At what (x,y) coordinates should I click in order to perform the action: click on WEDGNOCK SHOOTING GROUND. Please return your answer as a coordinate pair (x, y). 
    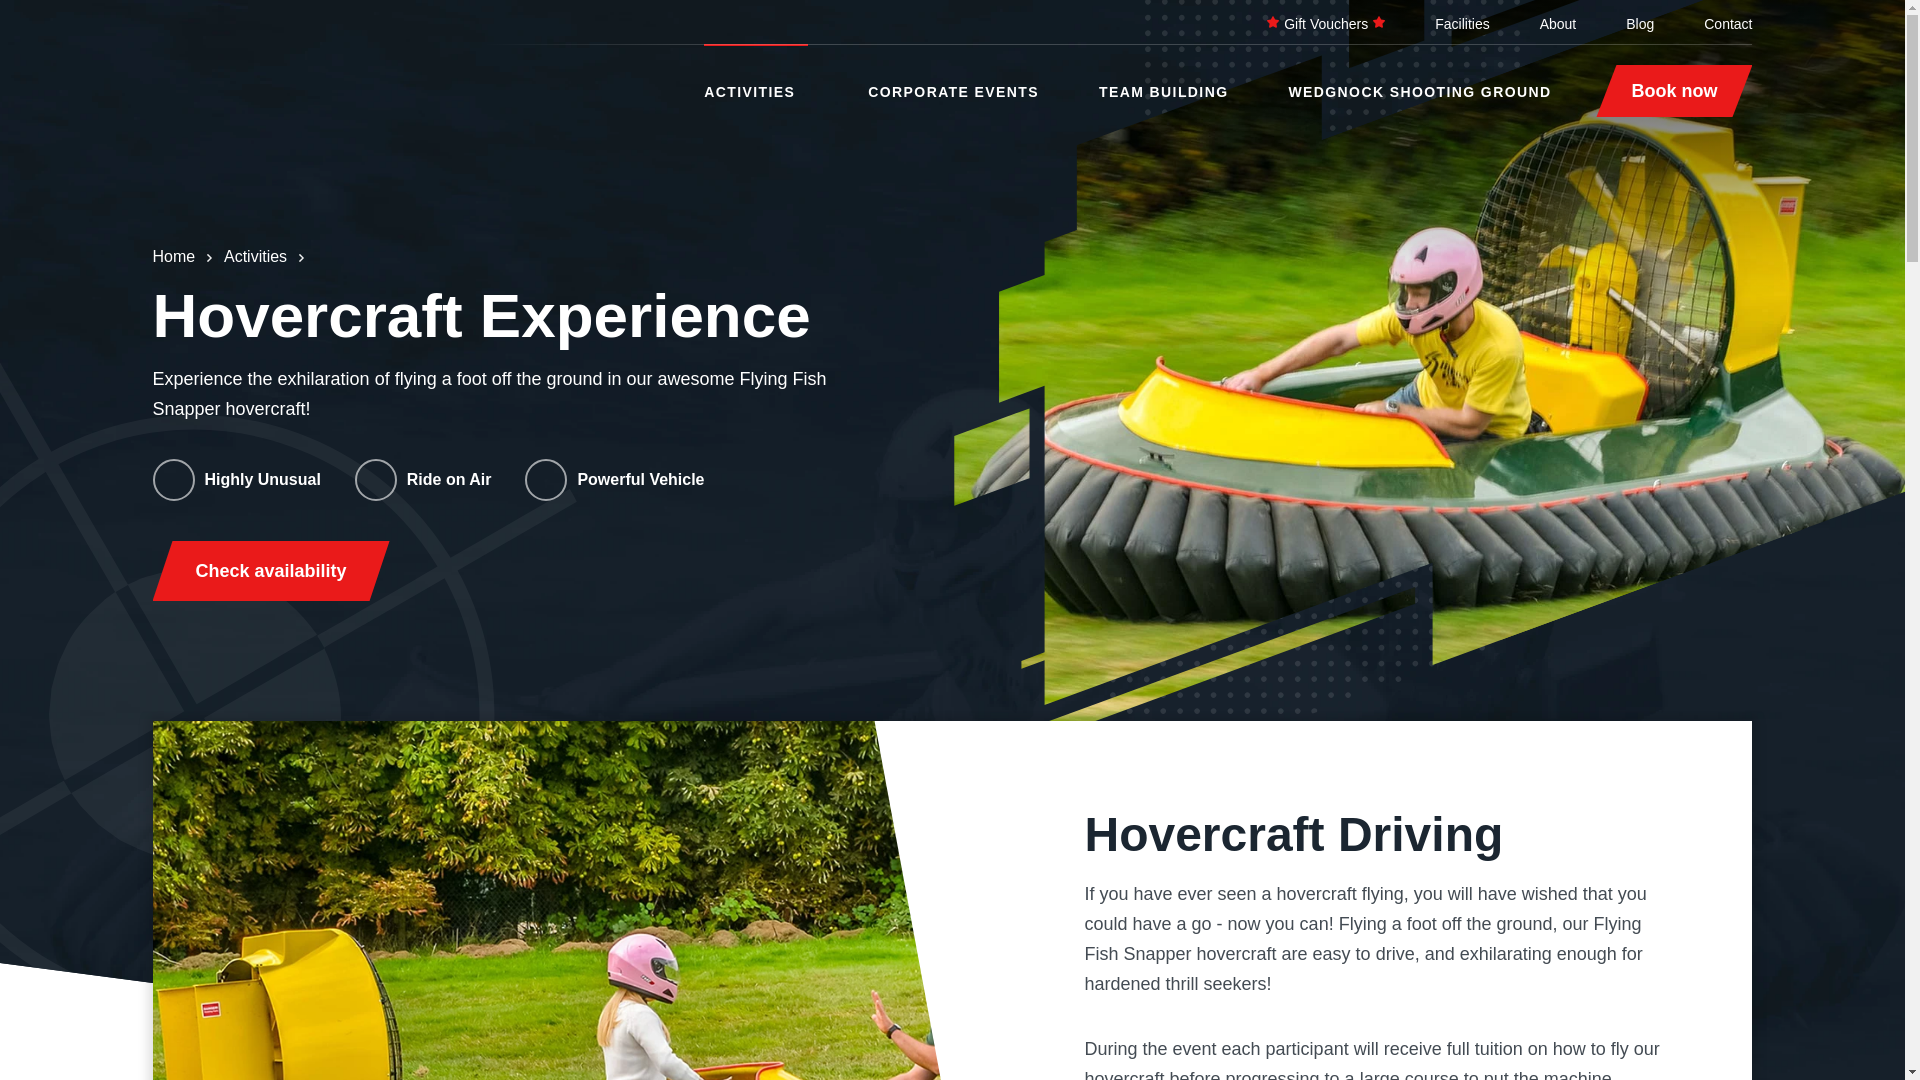
    Looking at the image, I should click on (1420, 85).